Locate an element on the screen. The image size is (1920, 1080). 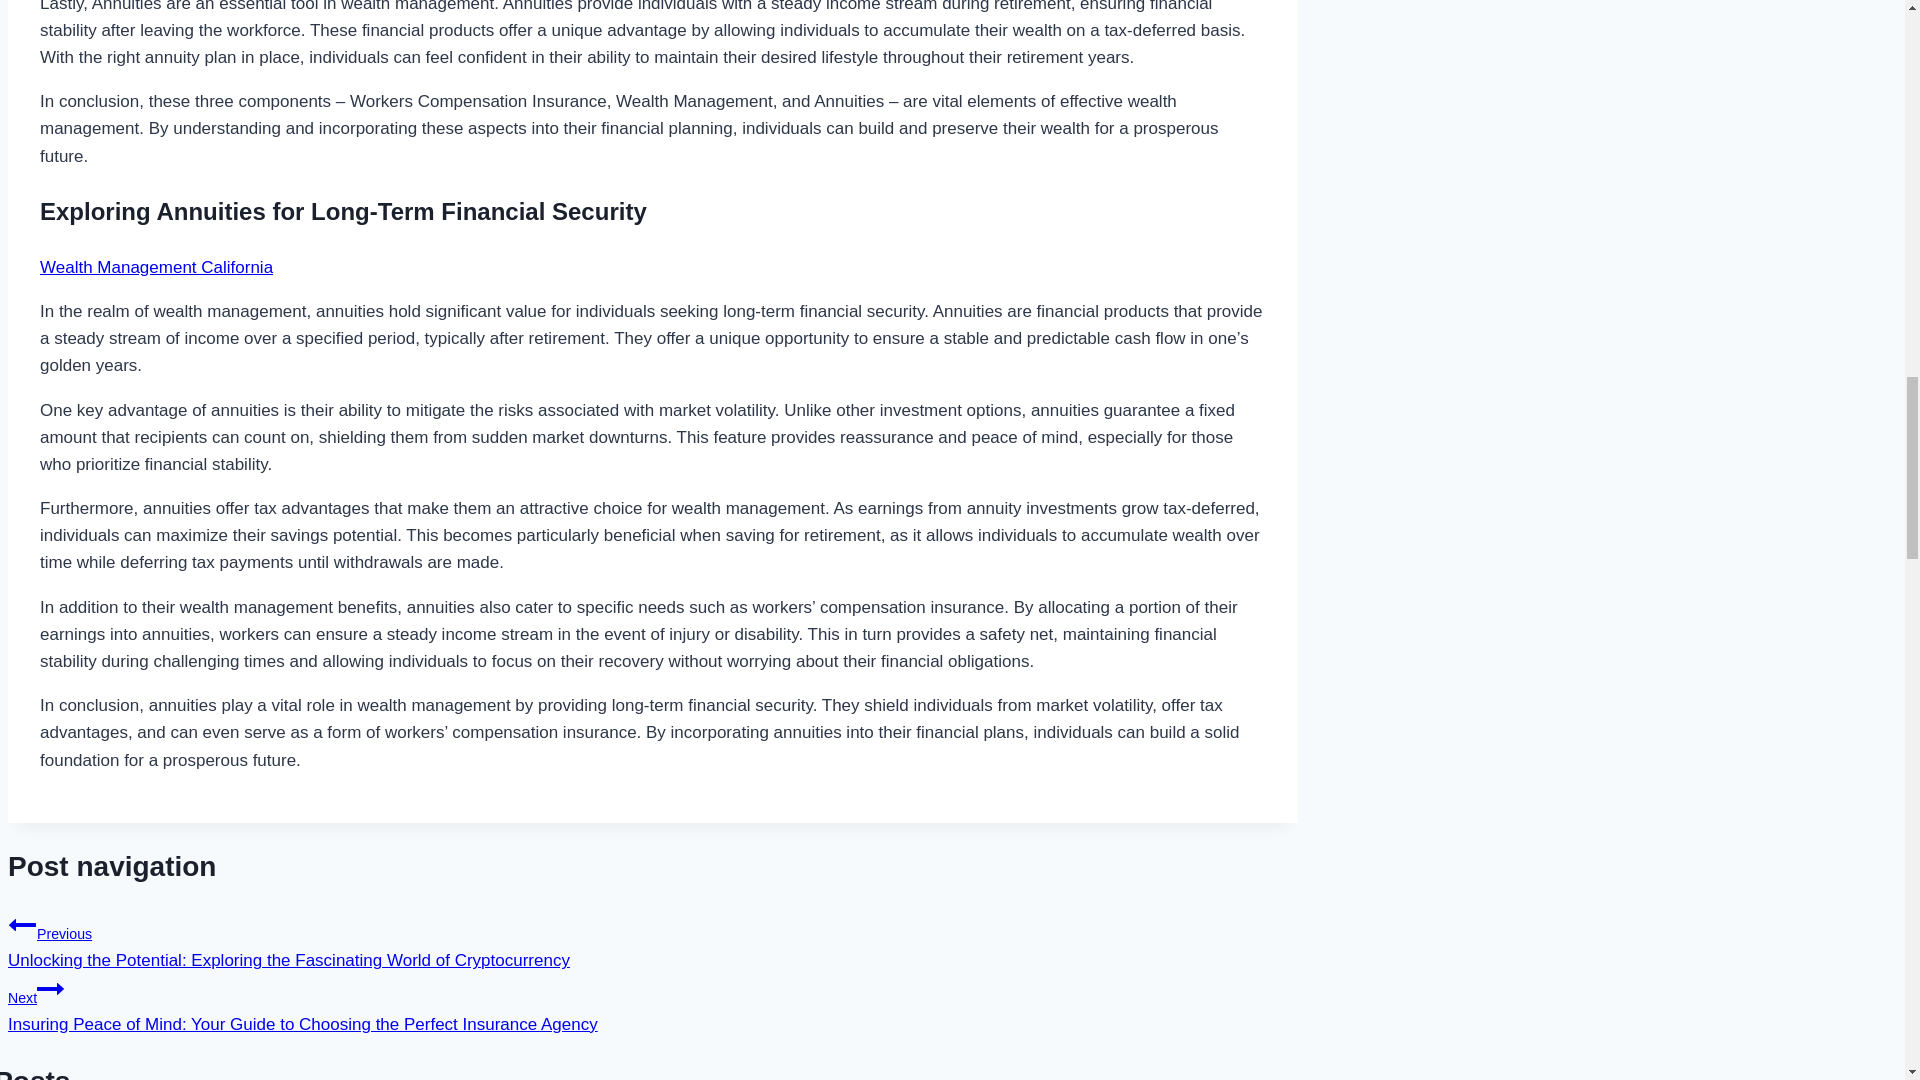
Continue is located at coordinates (50, 989).